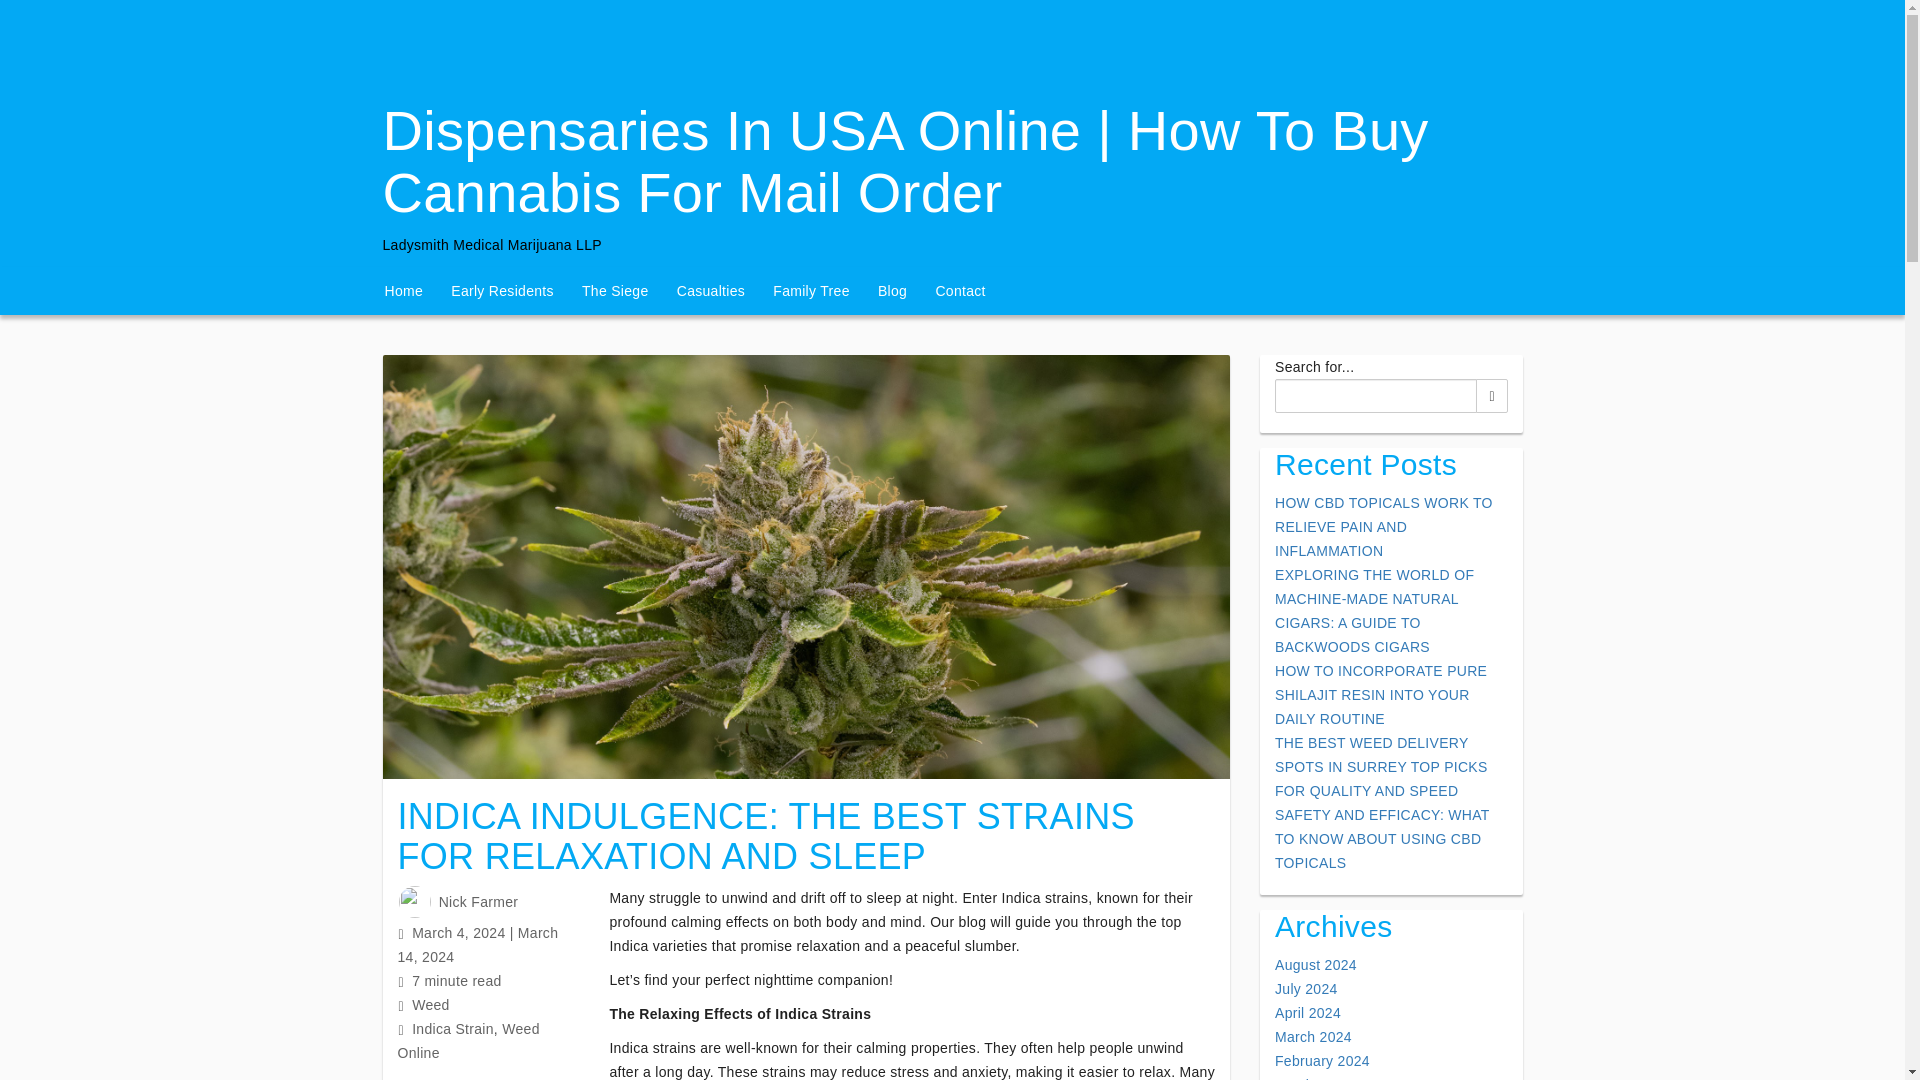  I want to click on The Siege, so click(615, 290).